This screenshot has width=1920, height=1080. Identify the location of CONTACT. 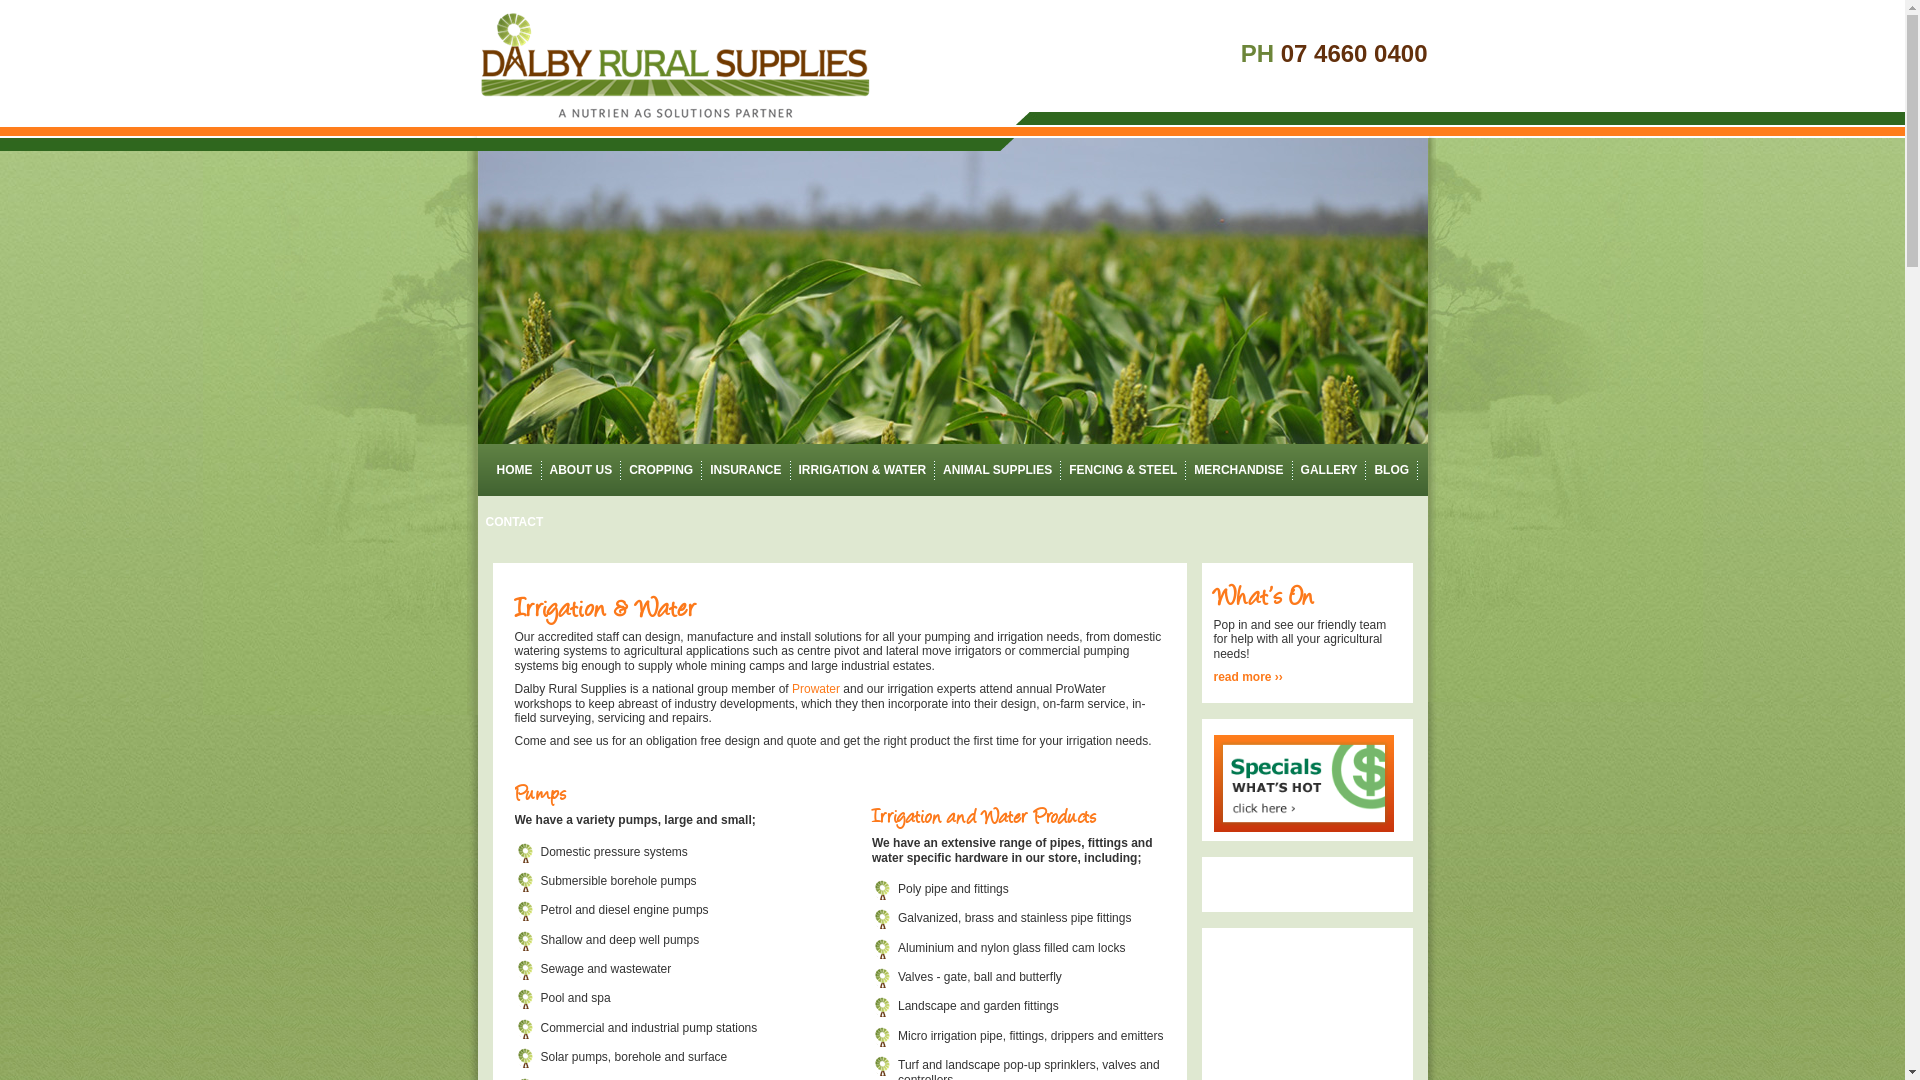
(515, 522).